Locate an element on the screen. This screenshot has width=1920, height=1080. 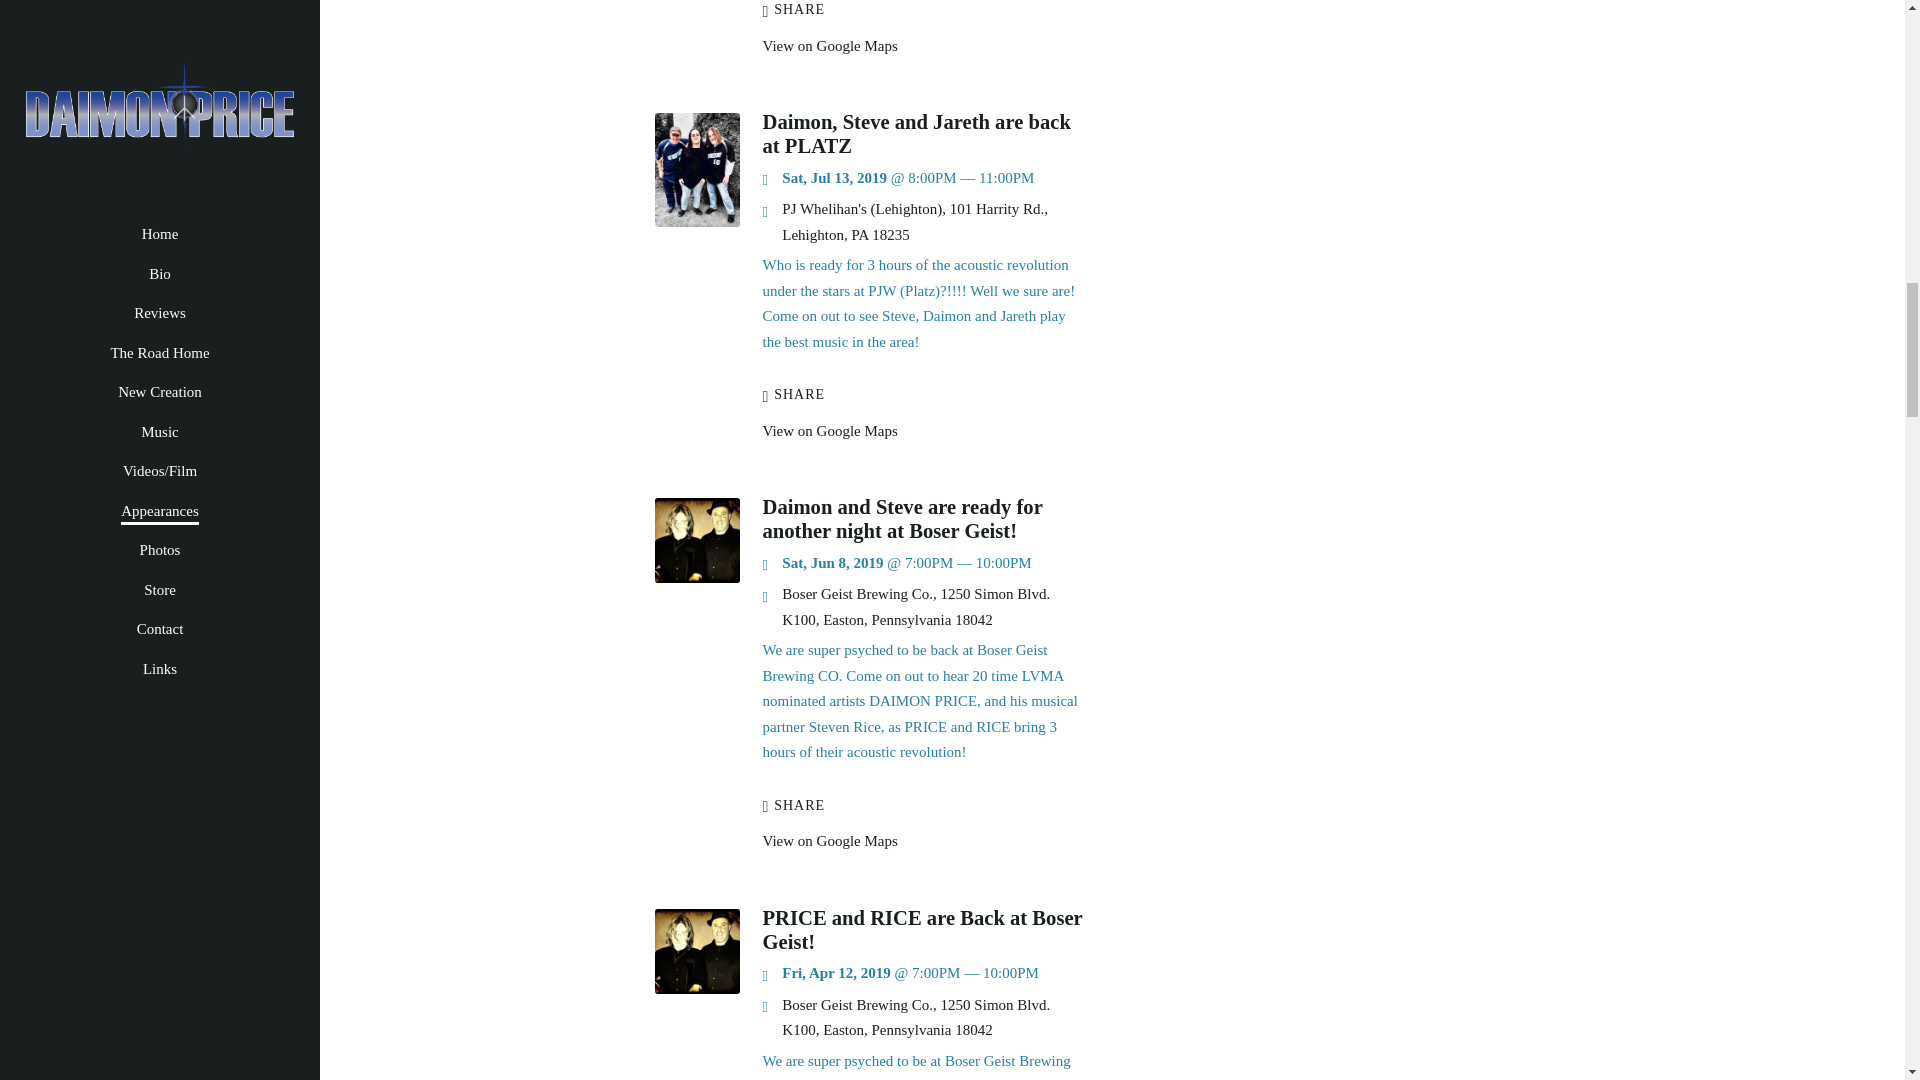
View on Google Maps is located at coordinates (916, 606).